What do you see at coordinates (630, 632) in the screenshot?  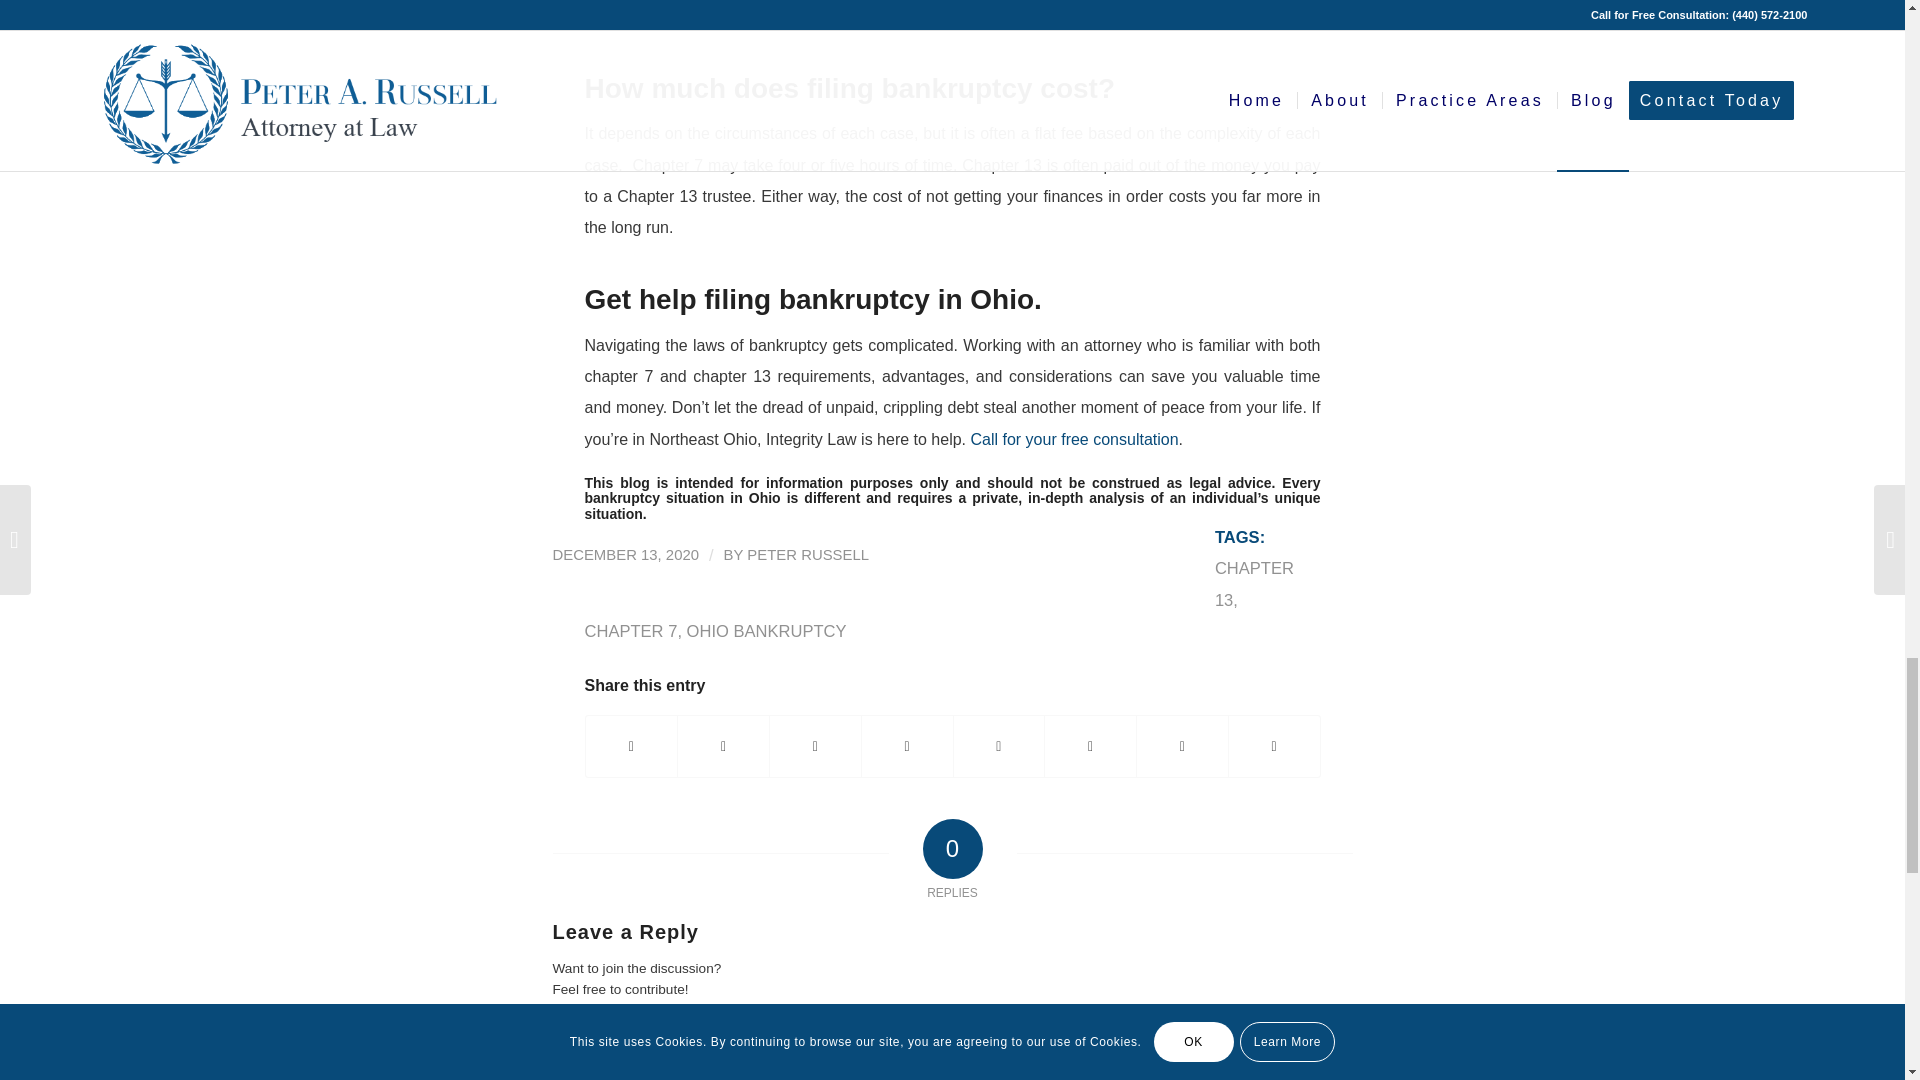 I see `CHAPTER 7` at bounding box center [630, 632].